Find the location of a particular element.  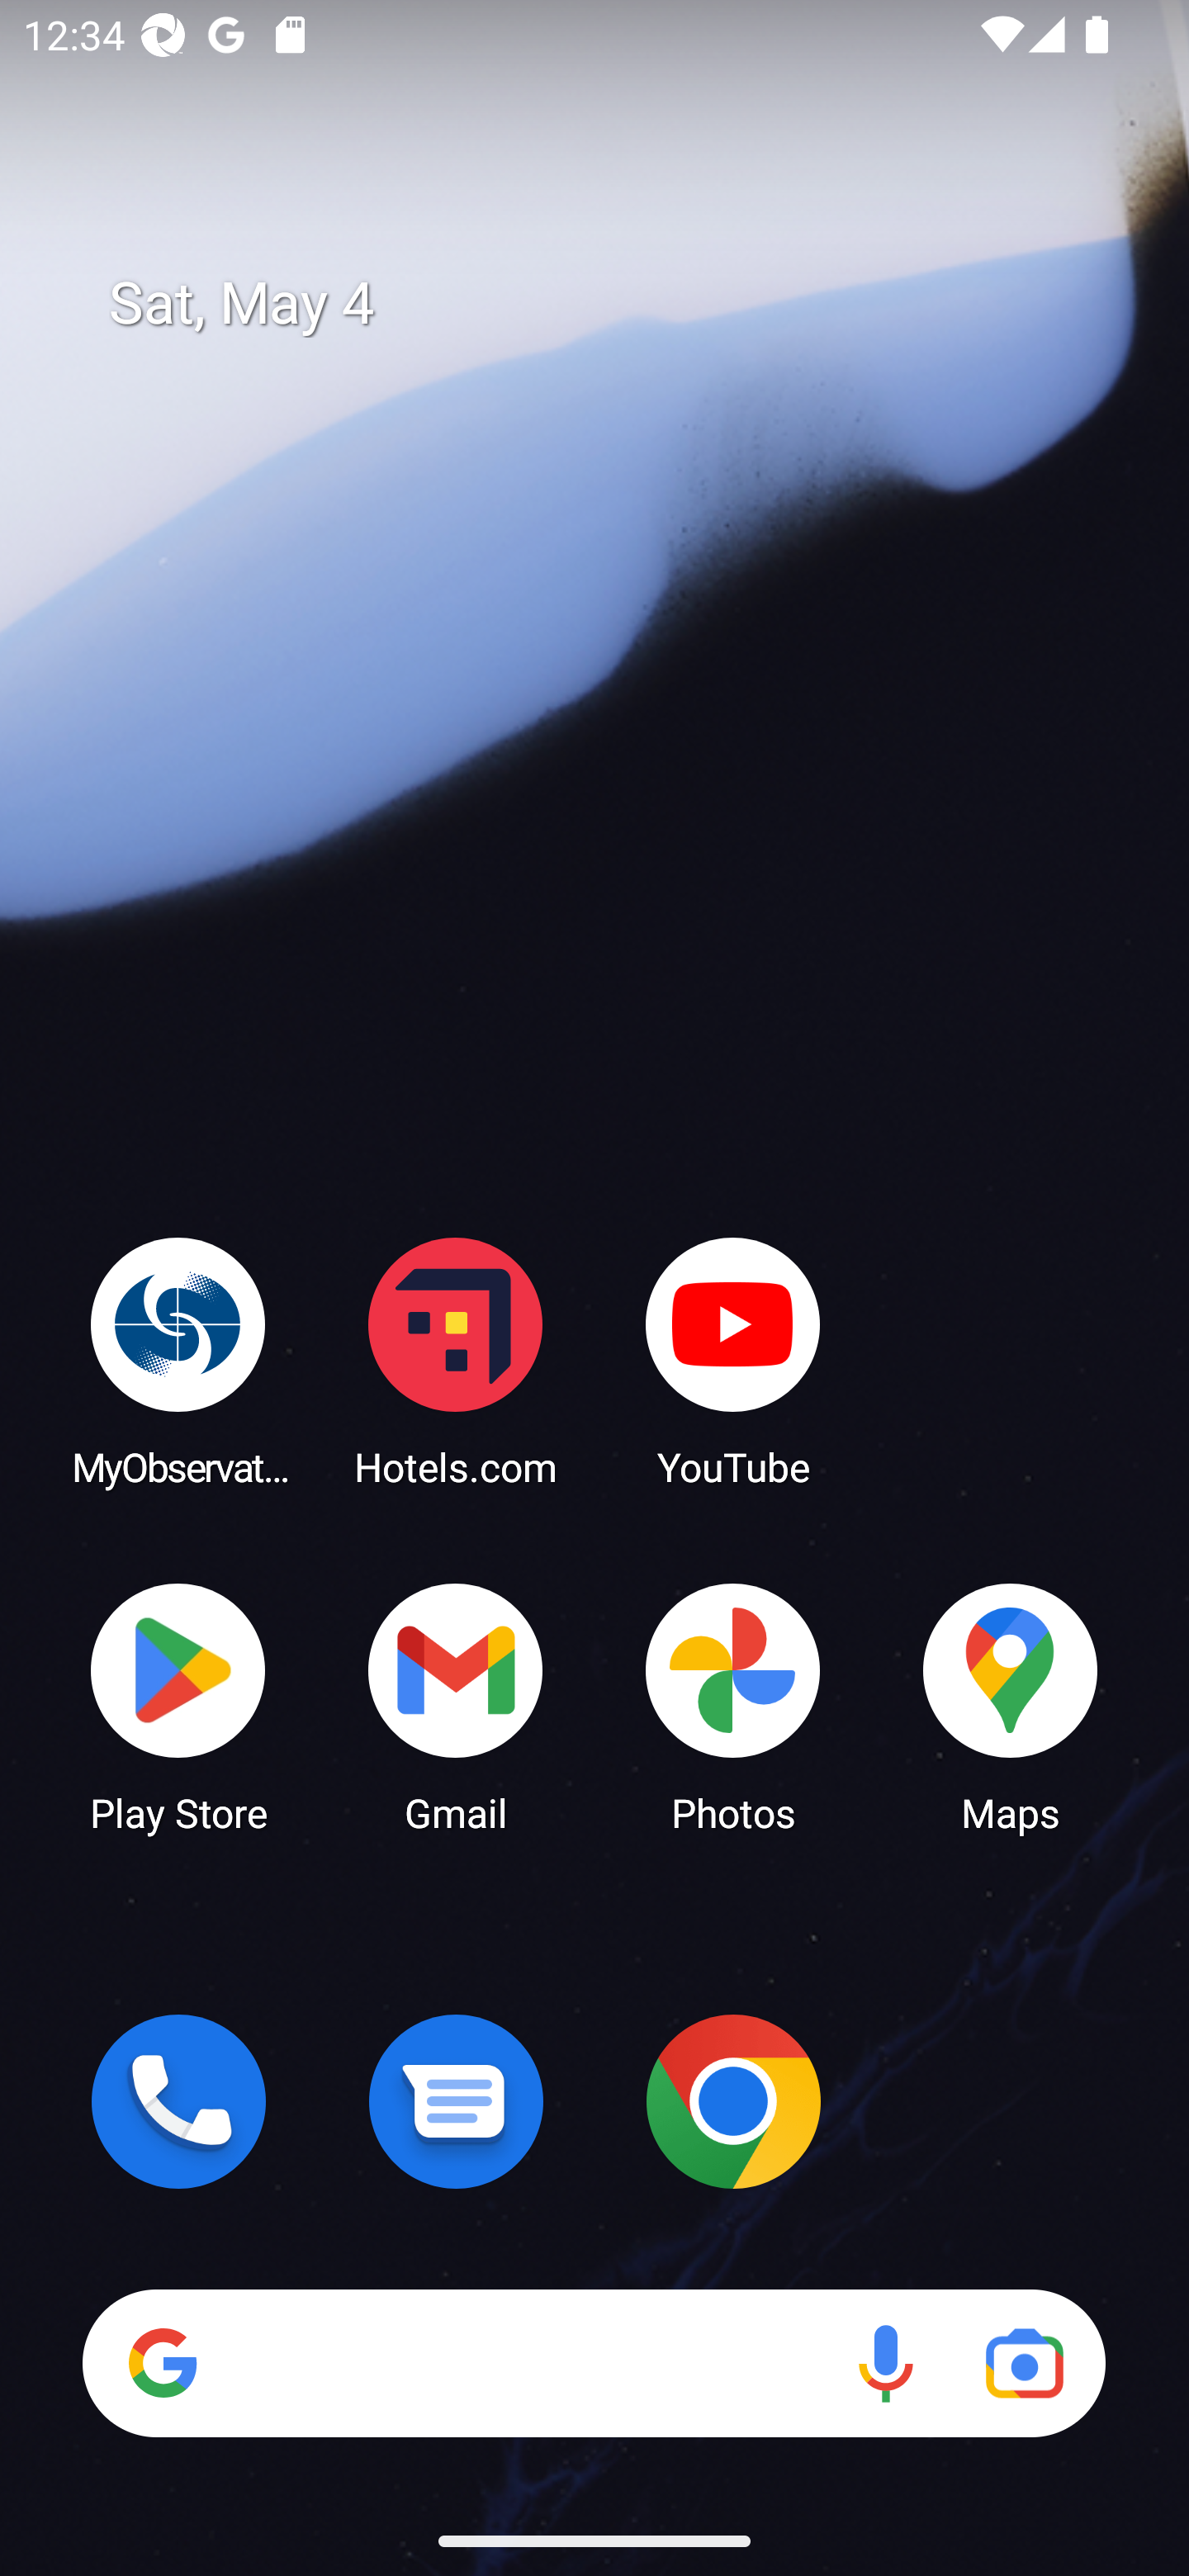

Messages is located at coordinates (456, 2101).